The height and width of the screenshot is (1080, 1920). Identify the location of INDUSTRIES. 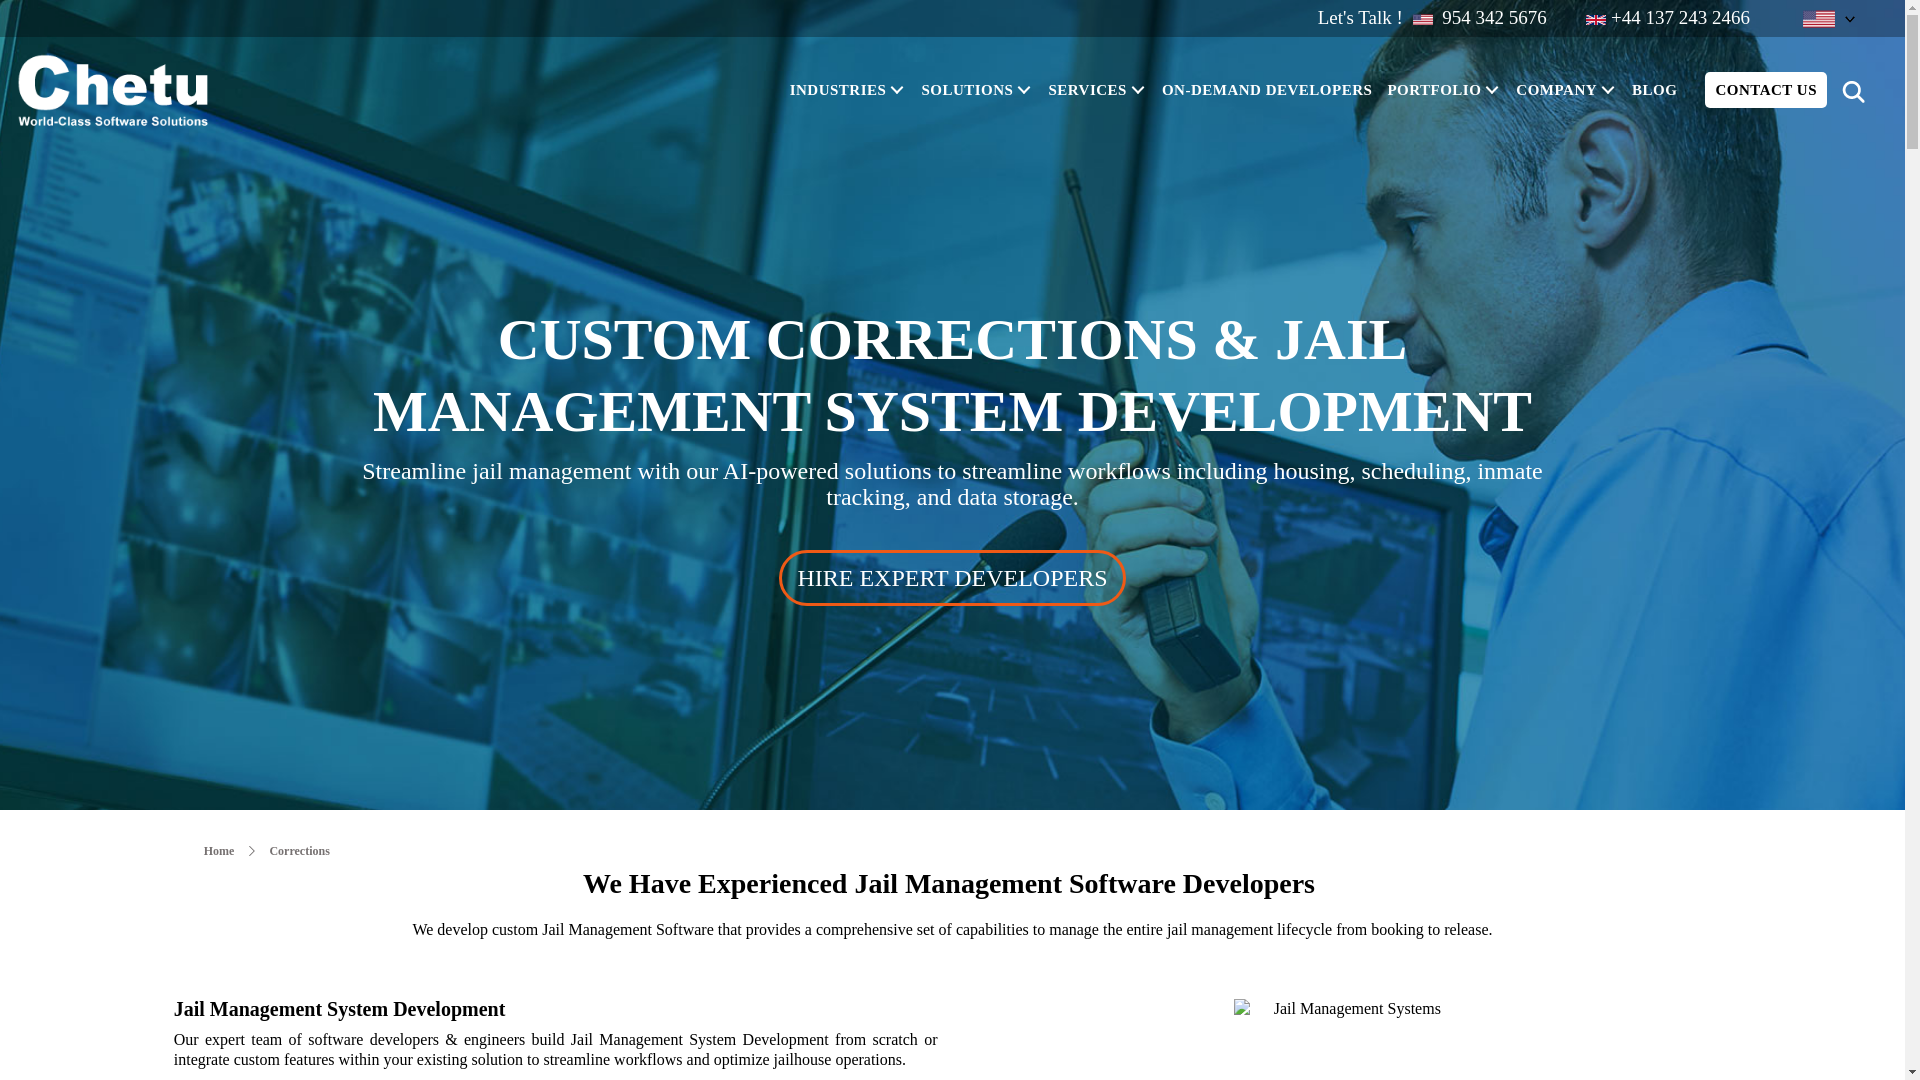
(850, 89).